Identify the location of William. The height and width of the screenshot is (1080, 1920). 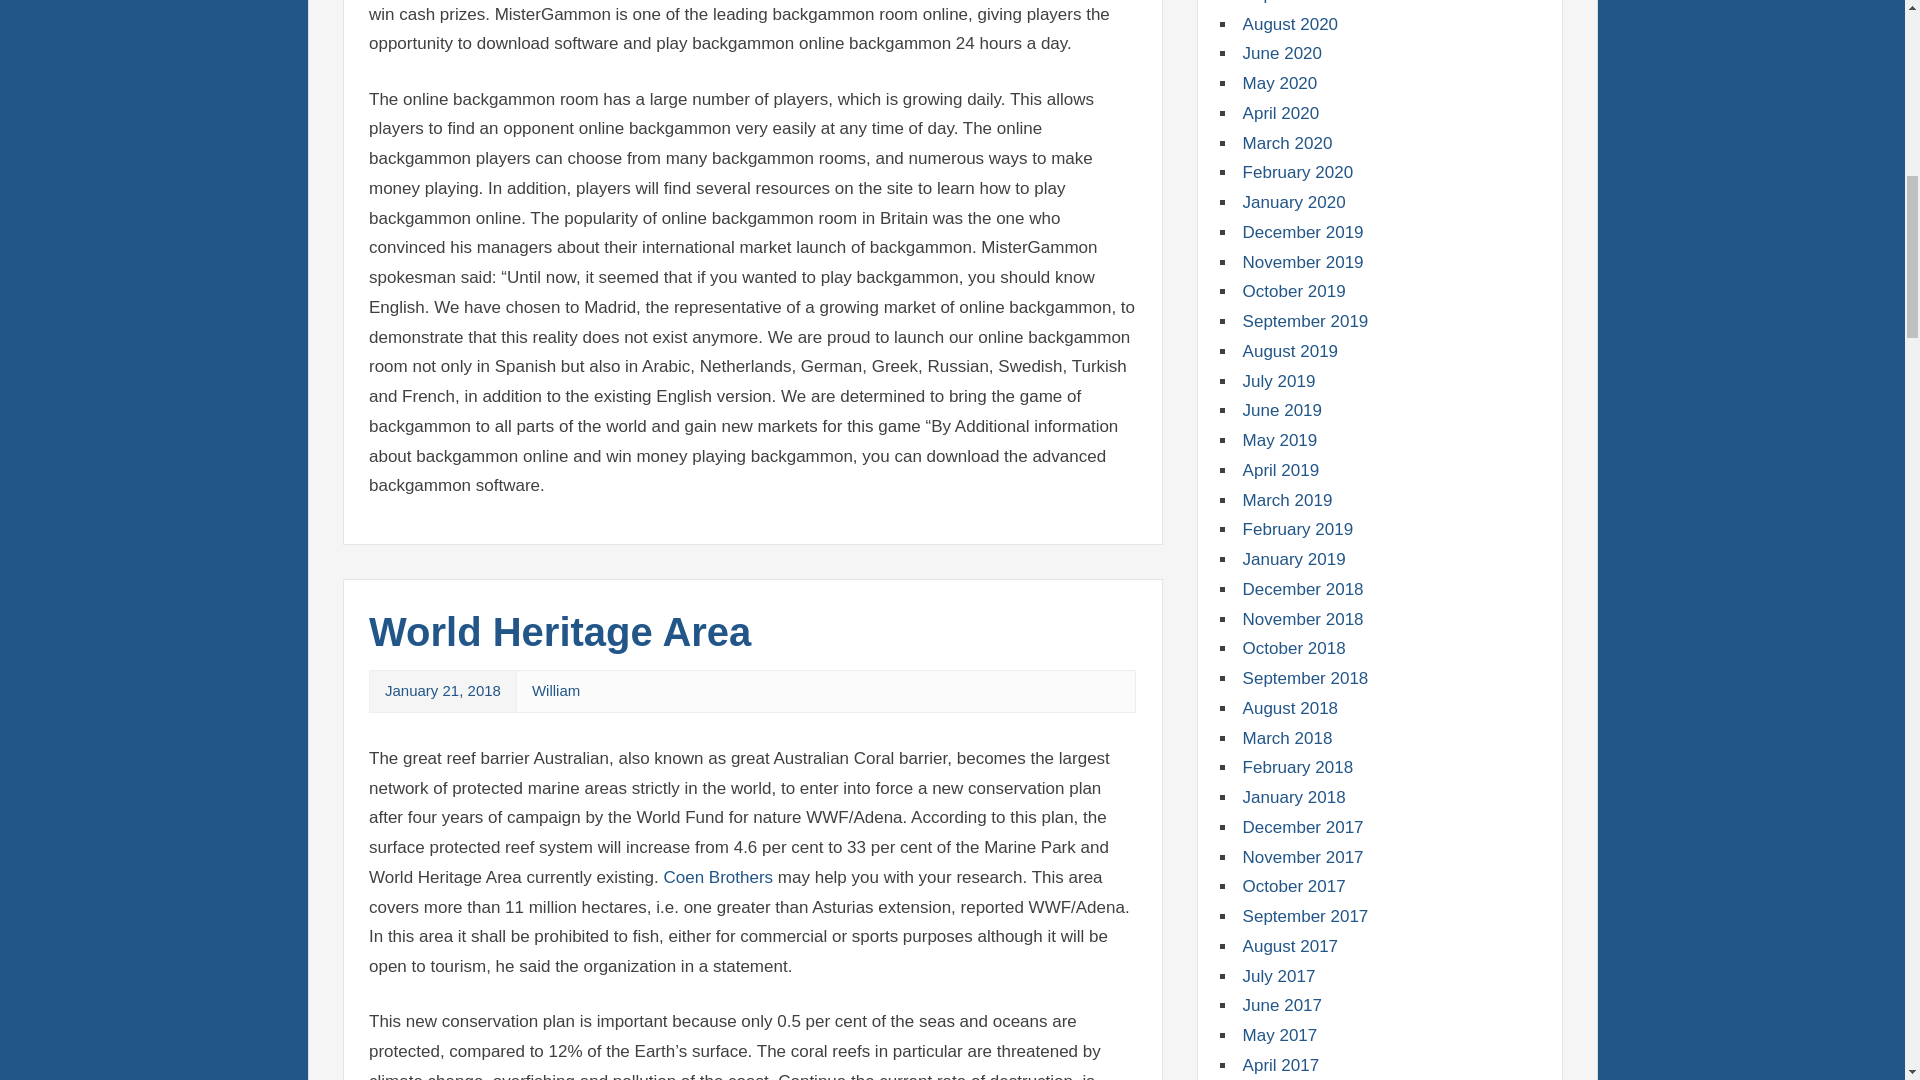
(555, 690).